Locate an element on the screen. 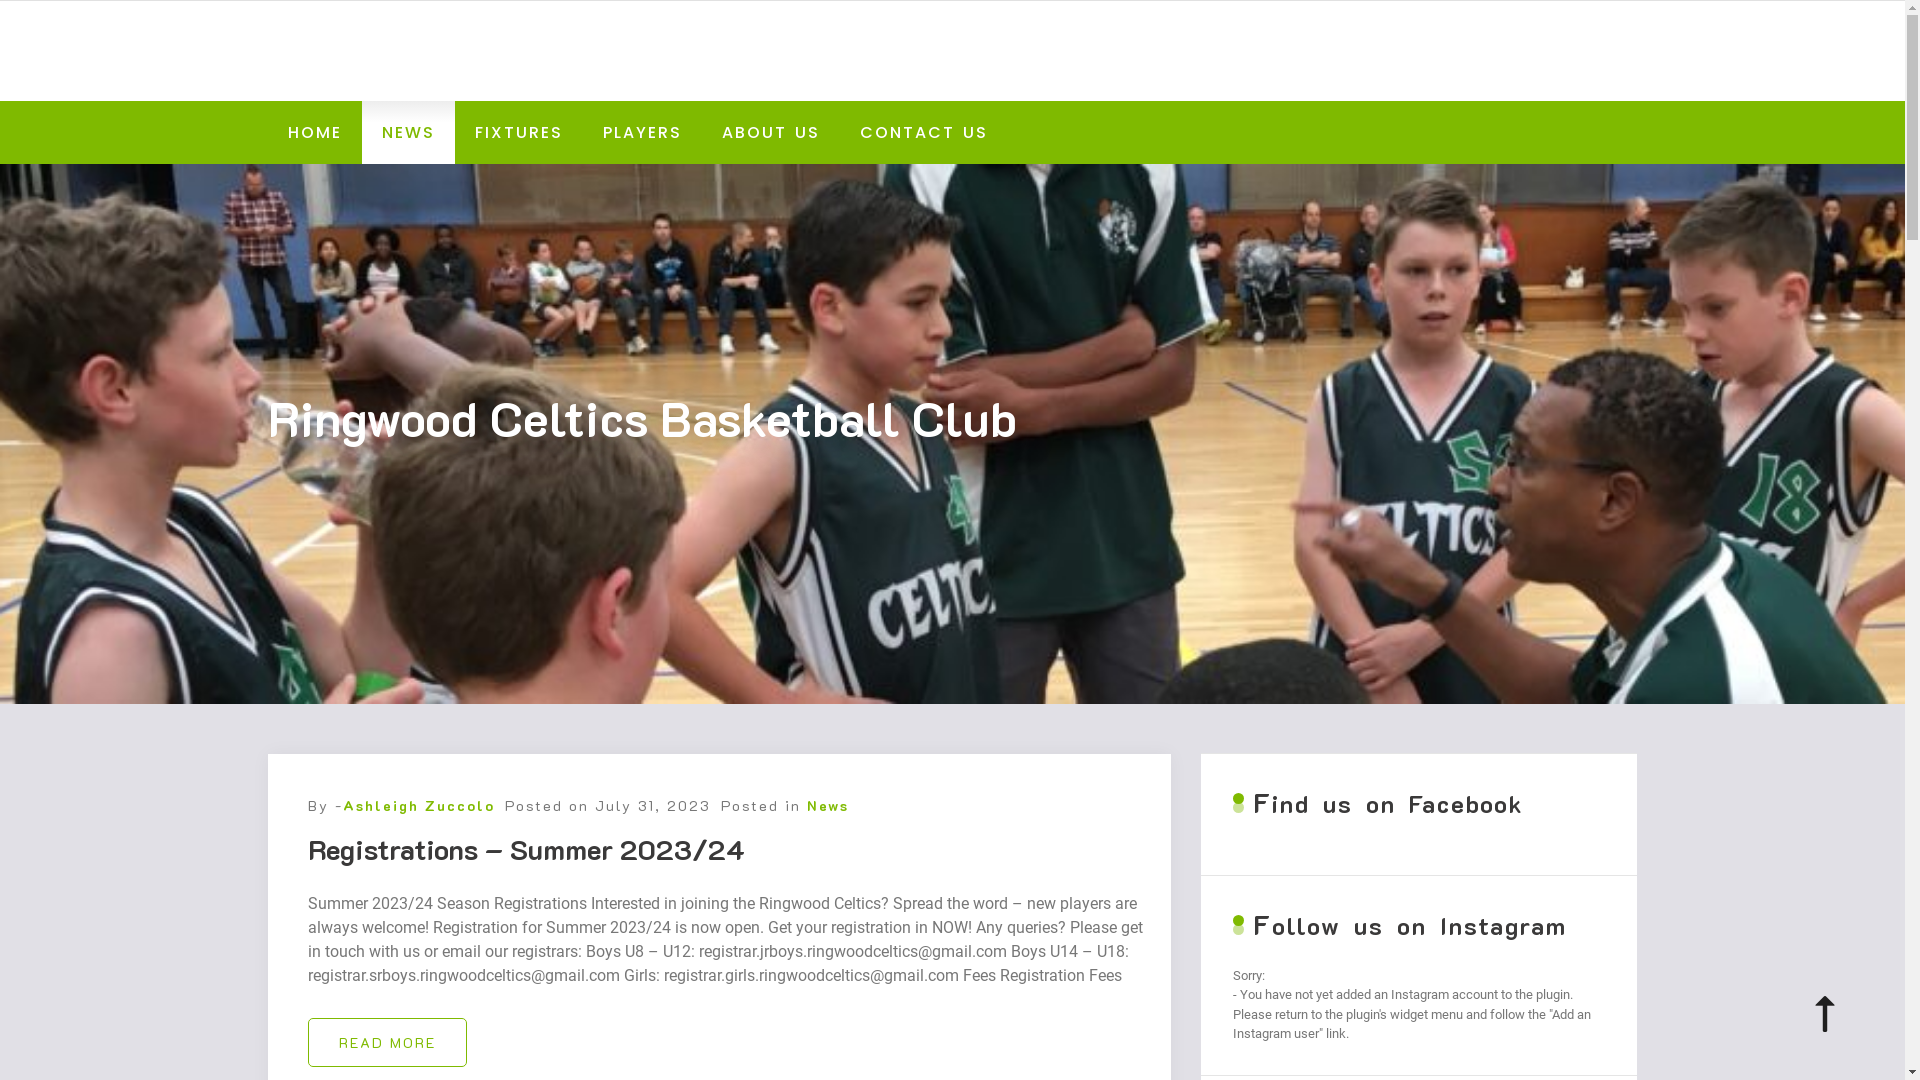  FIXTURES is located at coordinates (518, 132).